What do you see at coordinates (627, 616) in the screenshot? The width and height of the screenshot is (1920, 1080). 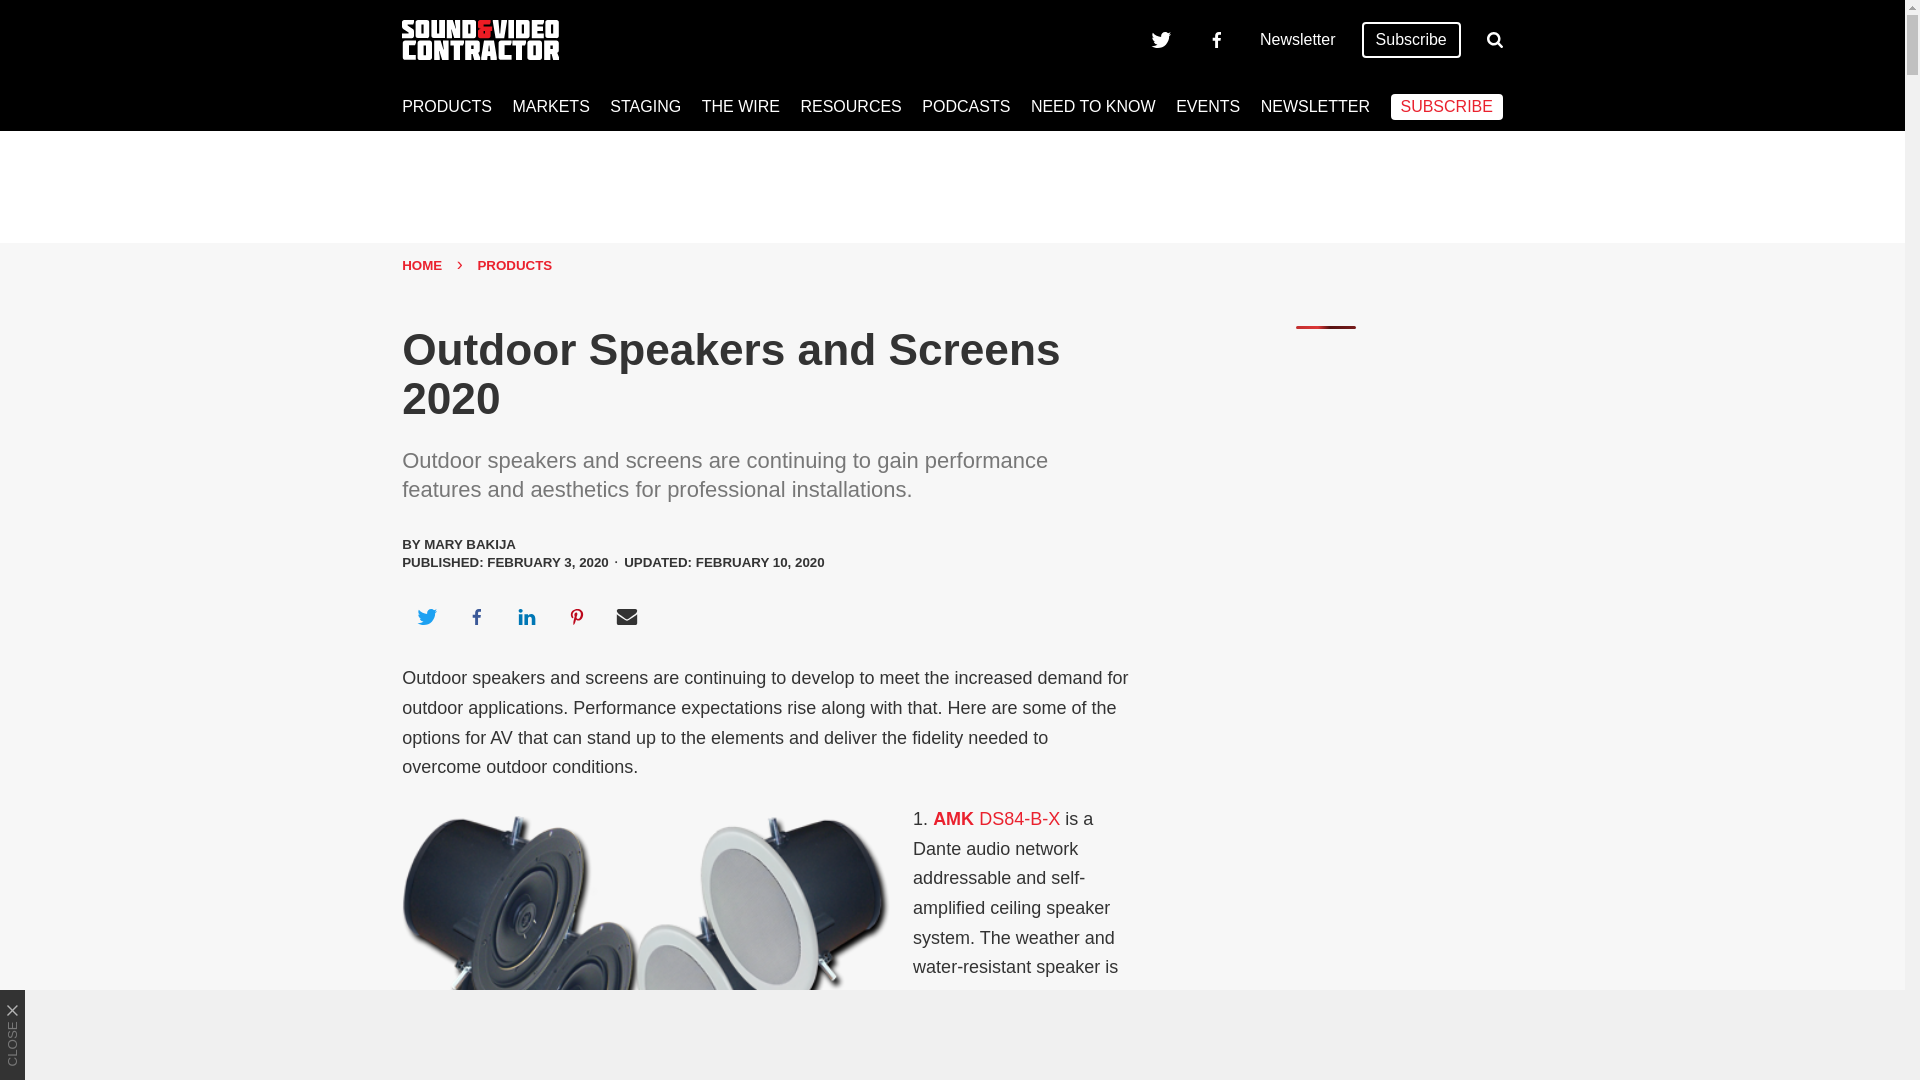 I see `Share via Email` at bounding box center [627, 616].